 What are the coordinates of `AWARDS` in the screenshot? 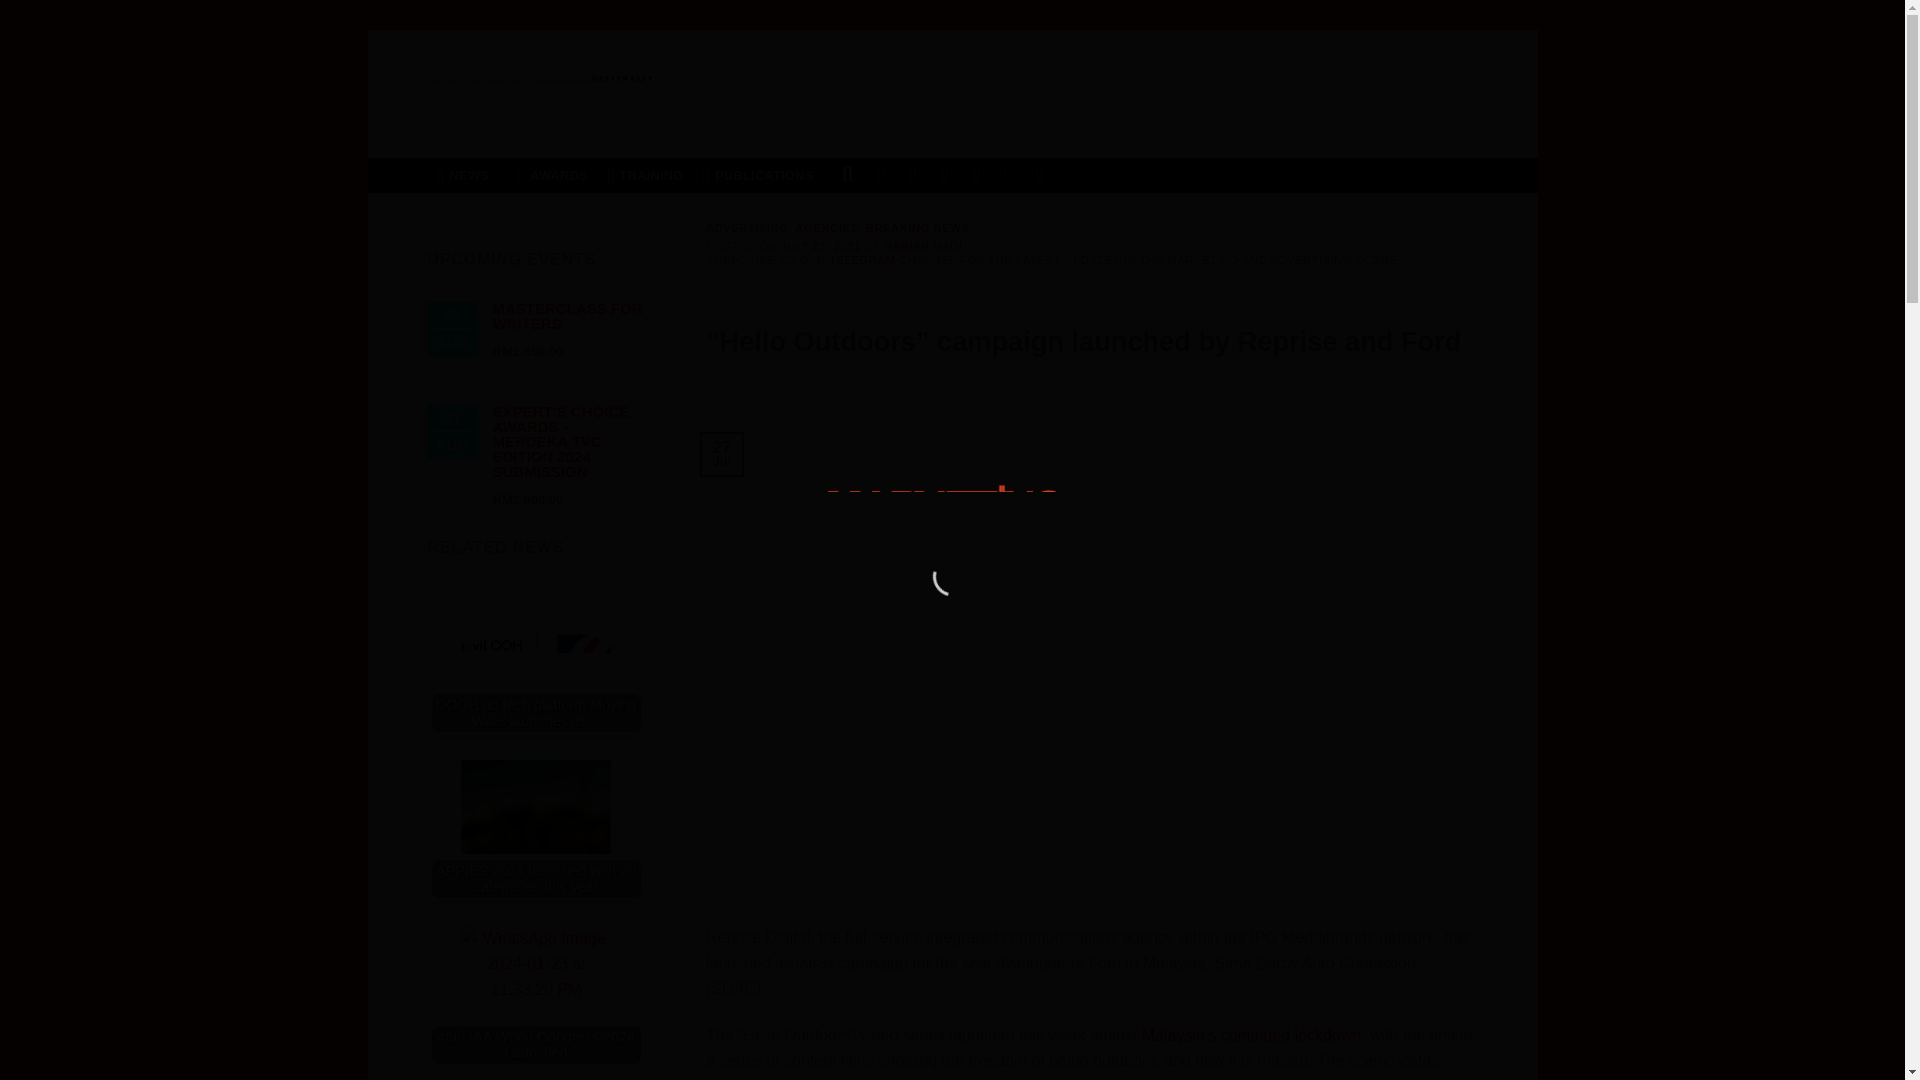 It's located at (552, 176).